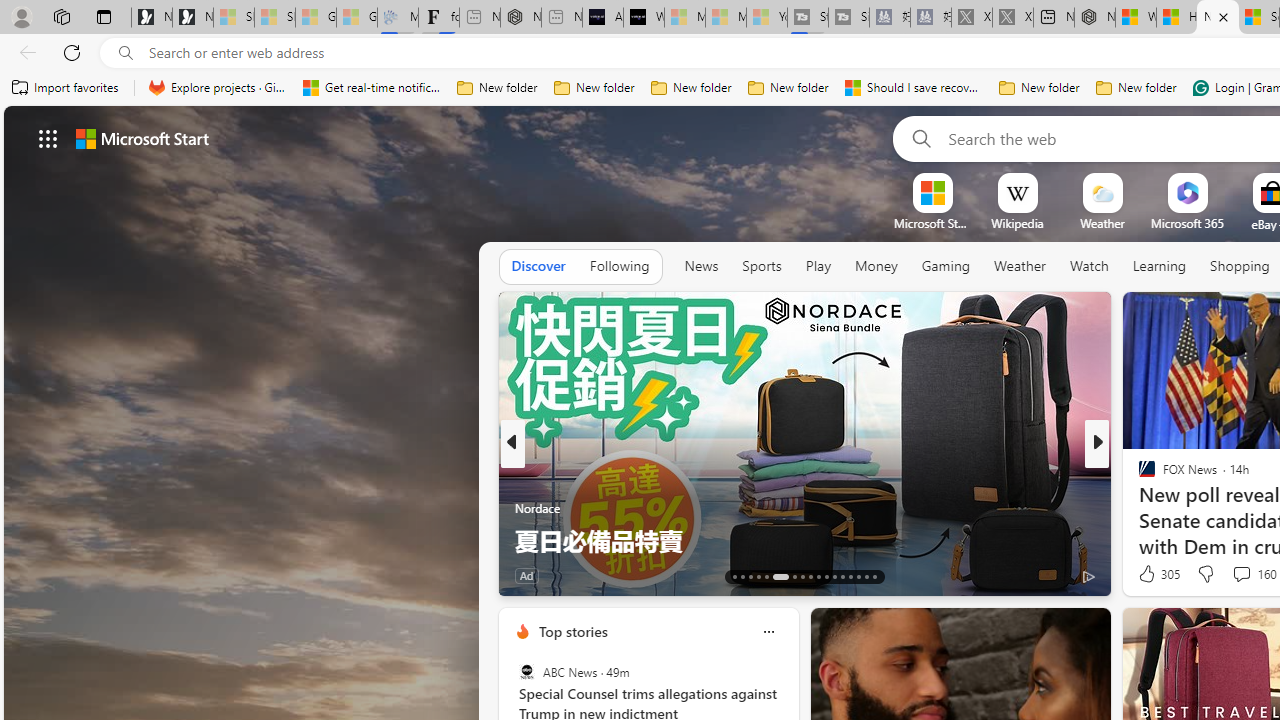  What do you see at coordinates (866, 576) in the screenshot?
I see `AutomationID: tab-42` at bounding box center [866, 576].